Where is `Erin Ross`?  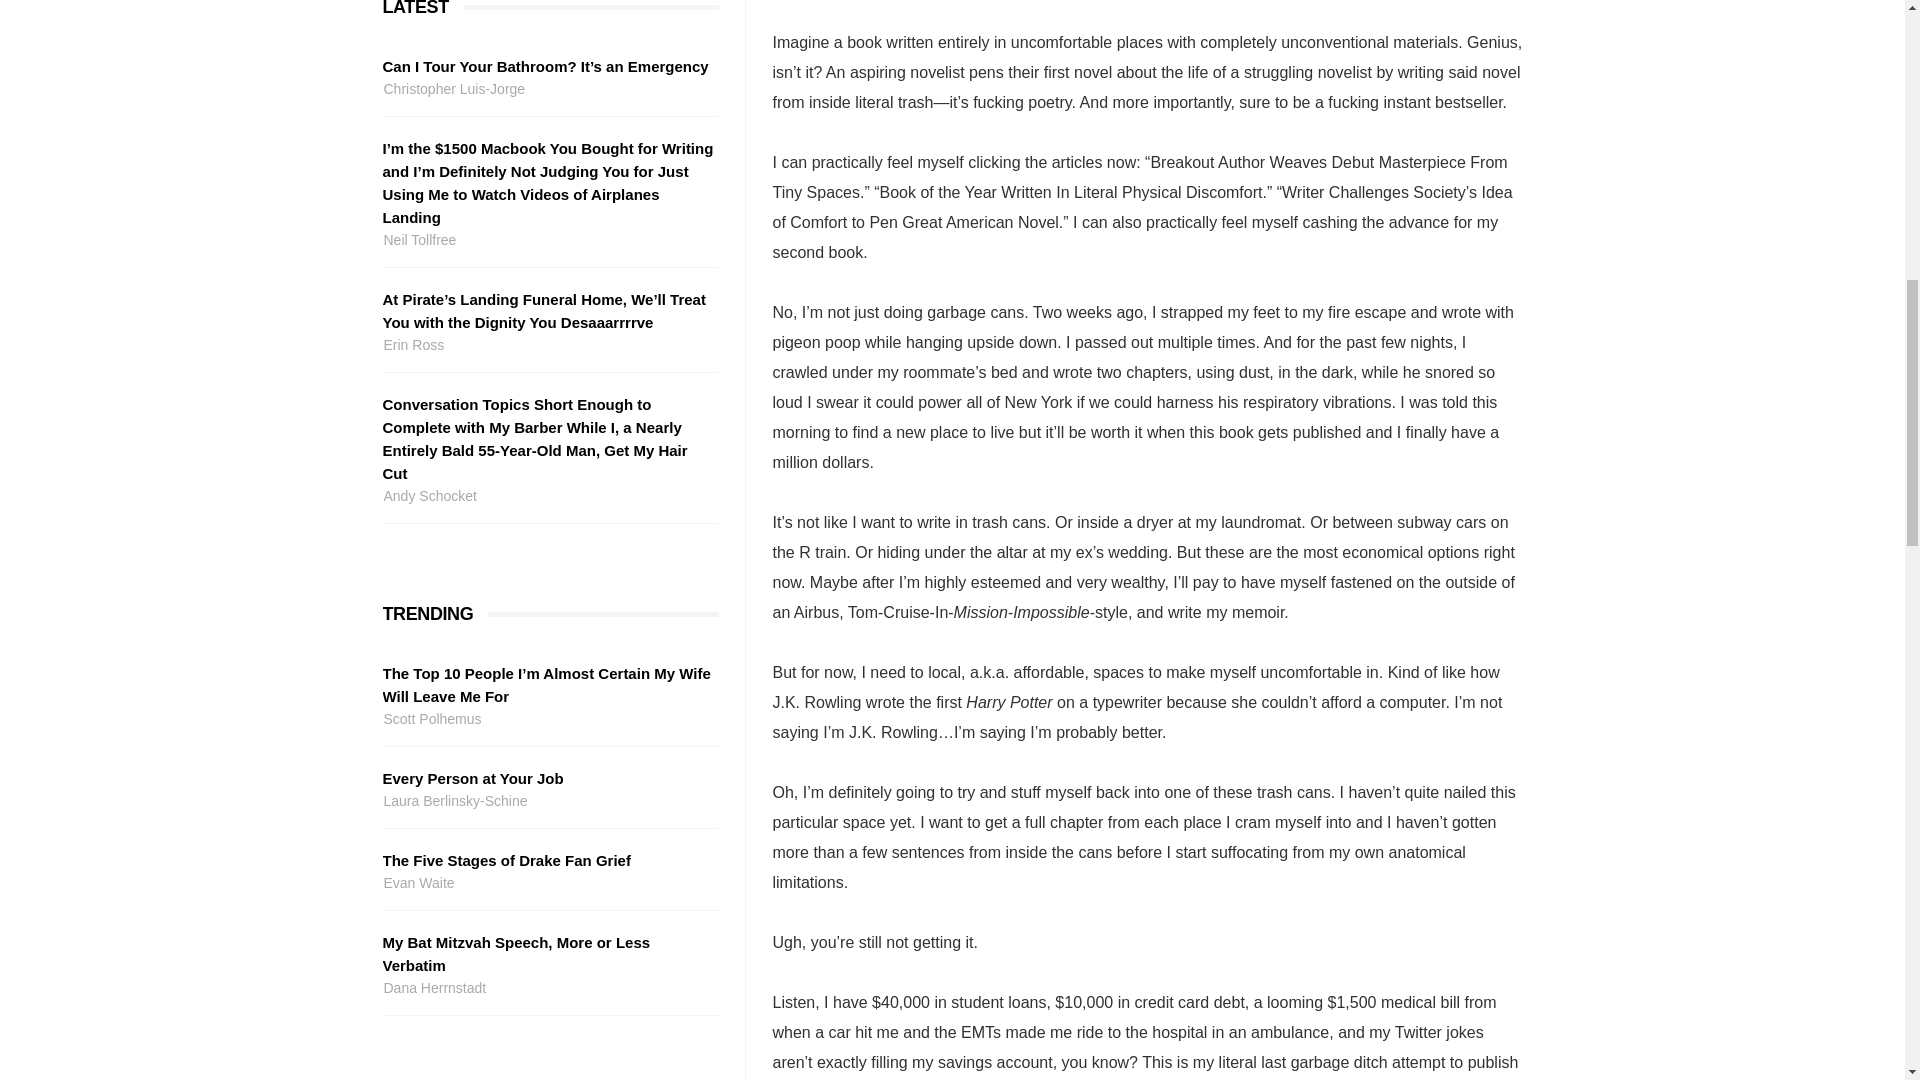
Erin Ross is located at coordinates (547, 345).